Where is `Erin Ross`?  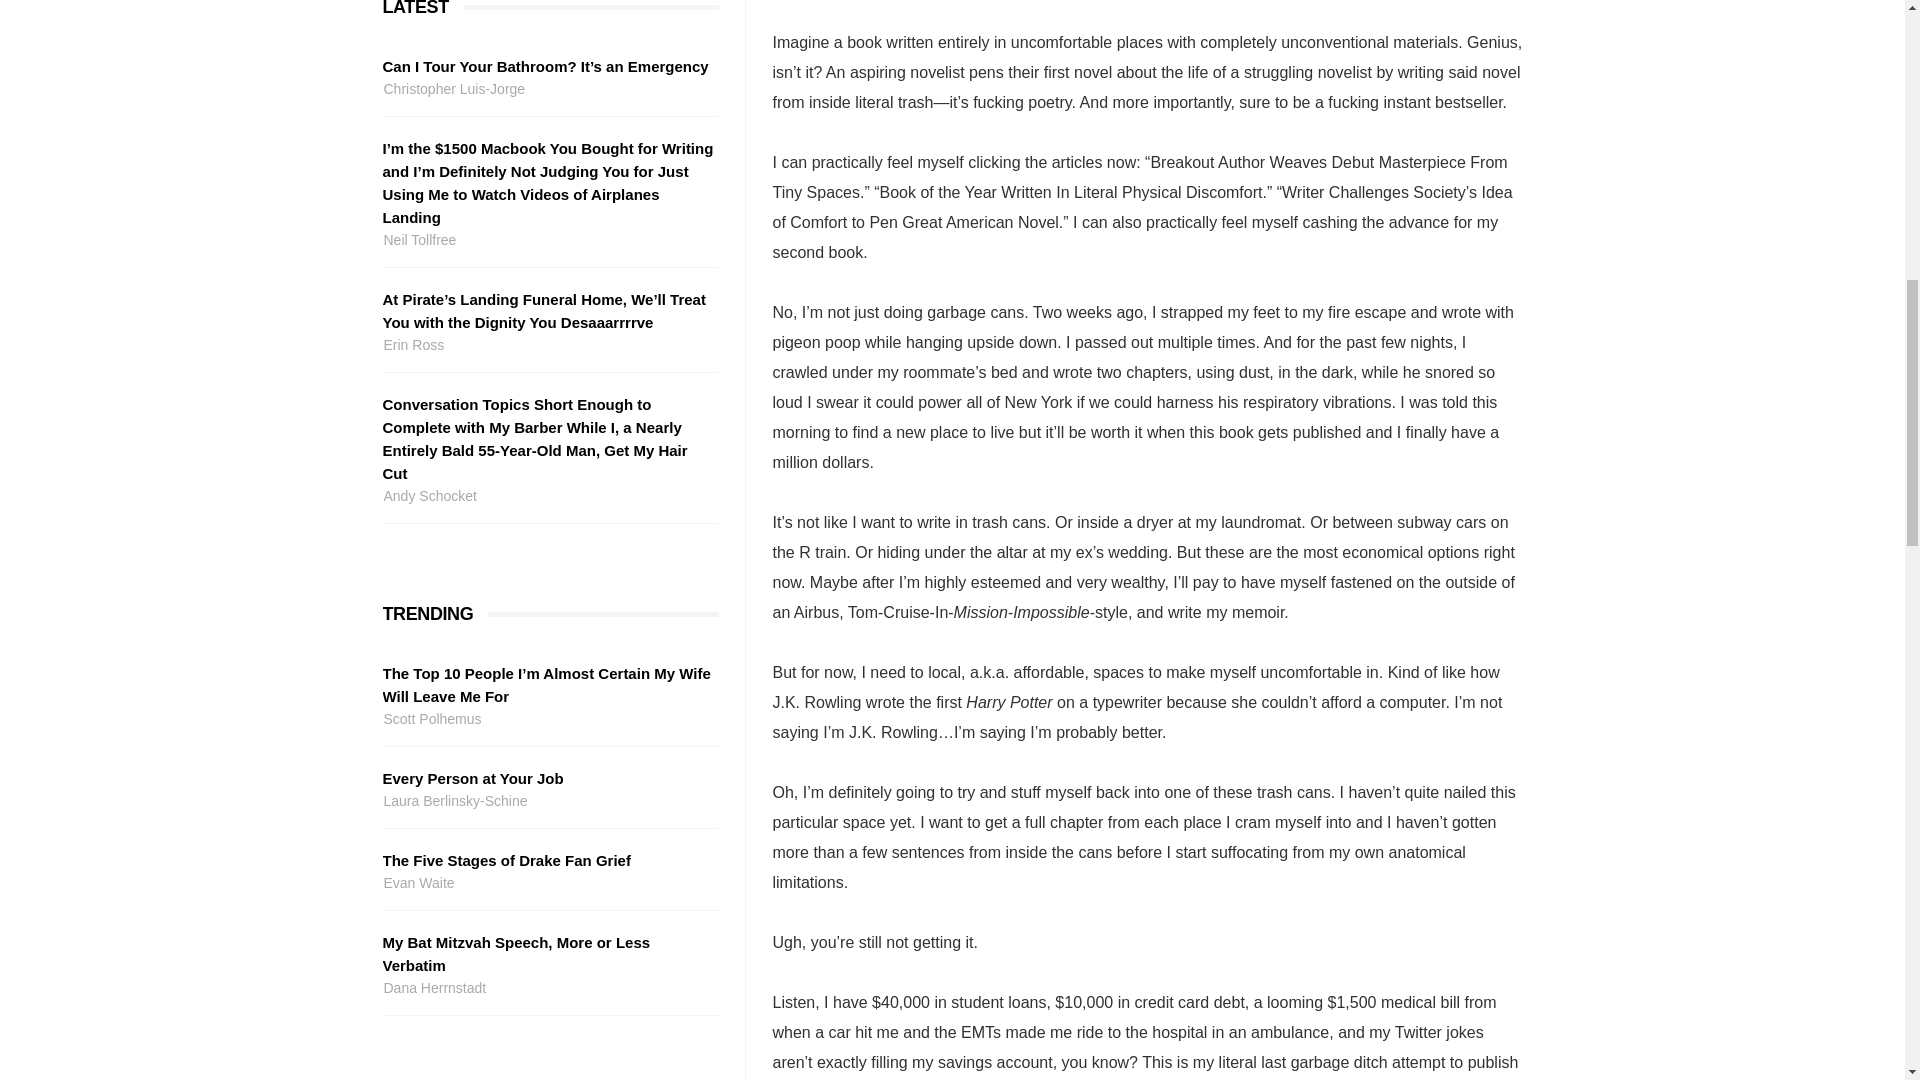
Erin Ross is located at coordinates (547, 345).